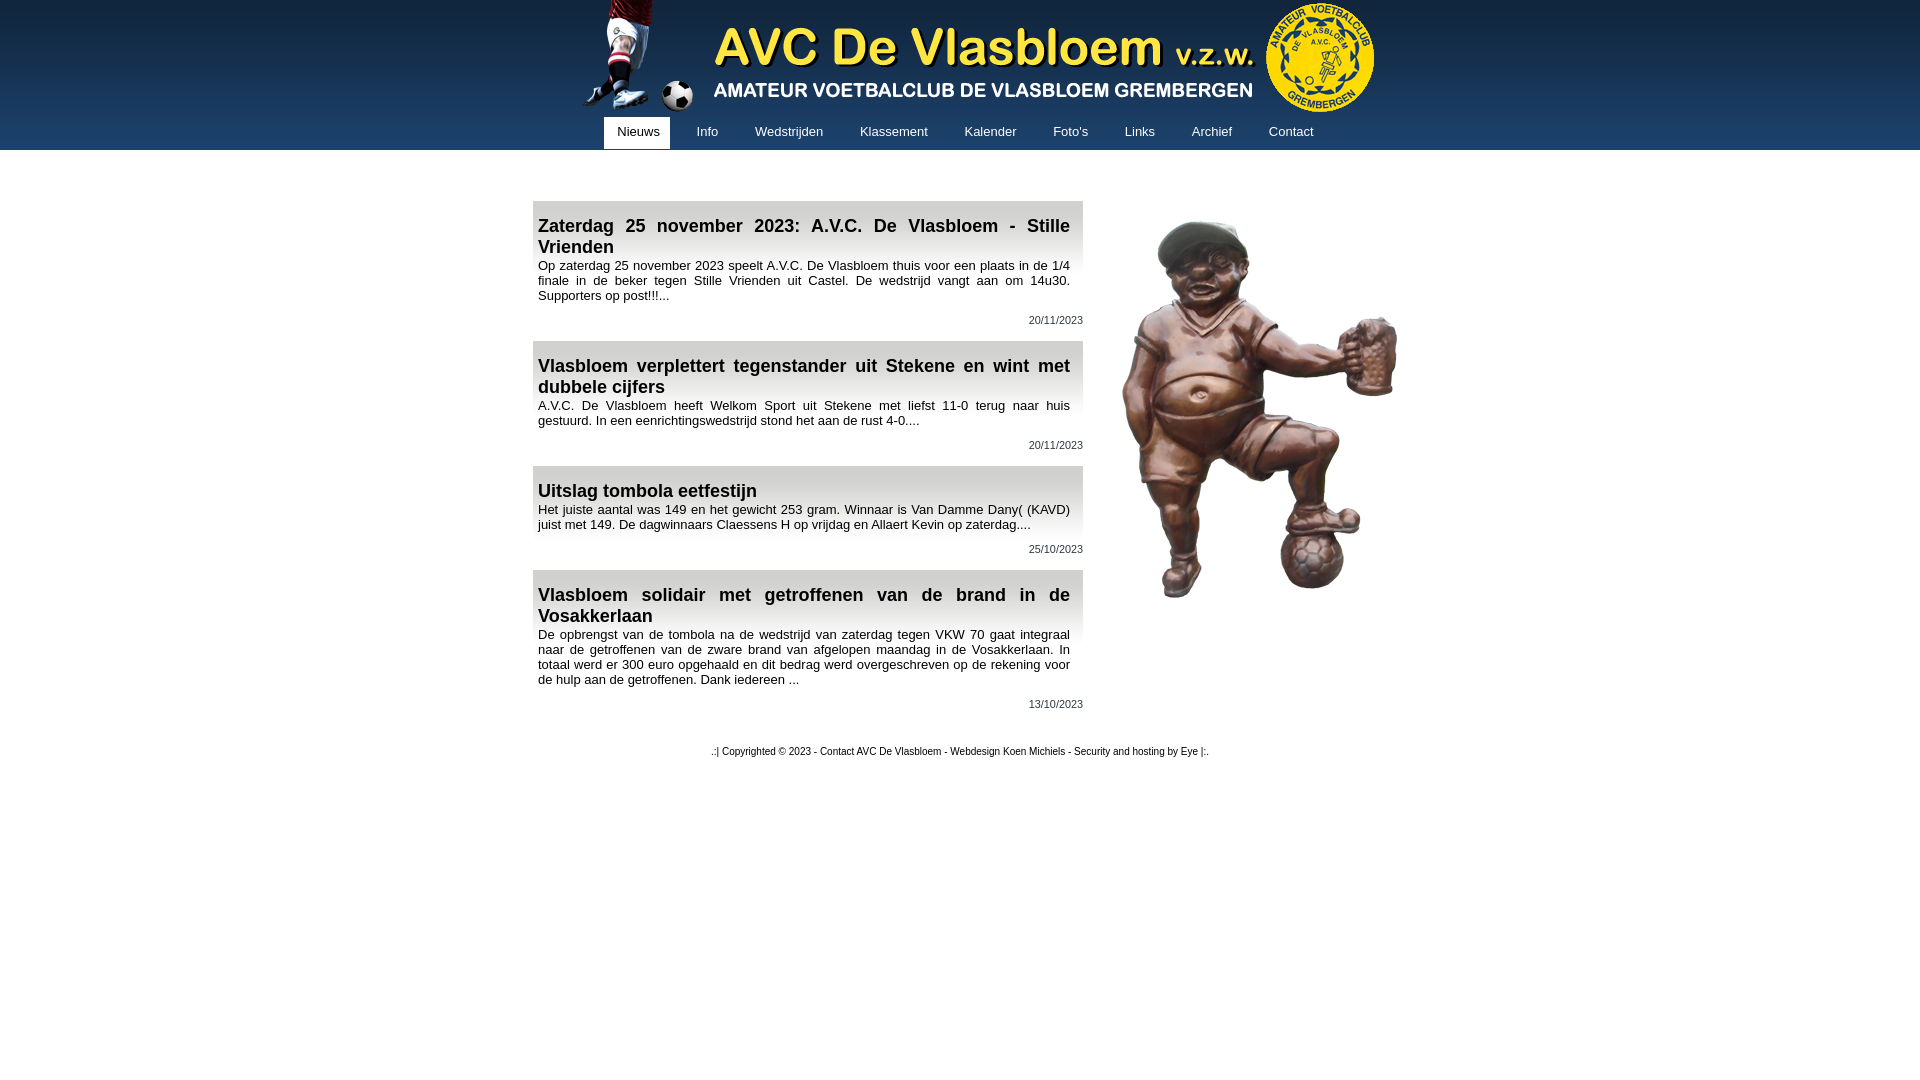  What do you see at coordinates (1069, 133) in the screenshot?
I see `Foto's` at bounding box center [1069, 133].